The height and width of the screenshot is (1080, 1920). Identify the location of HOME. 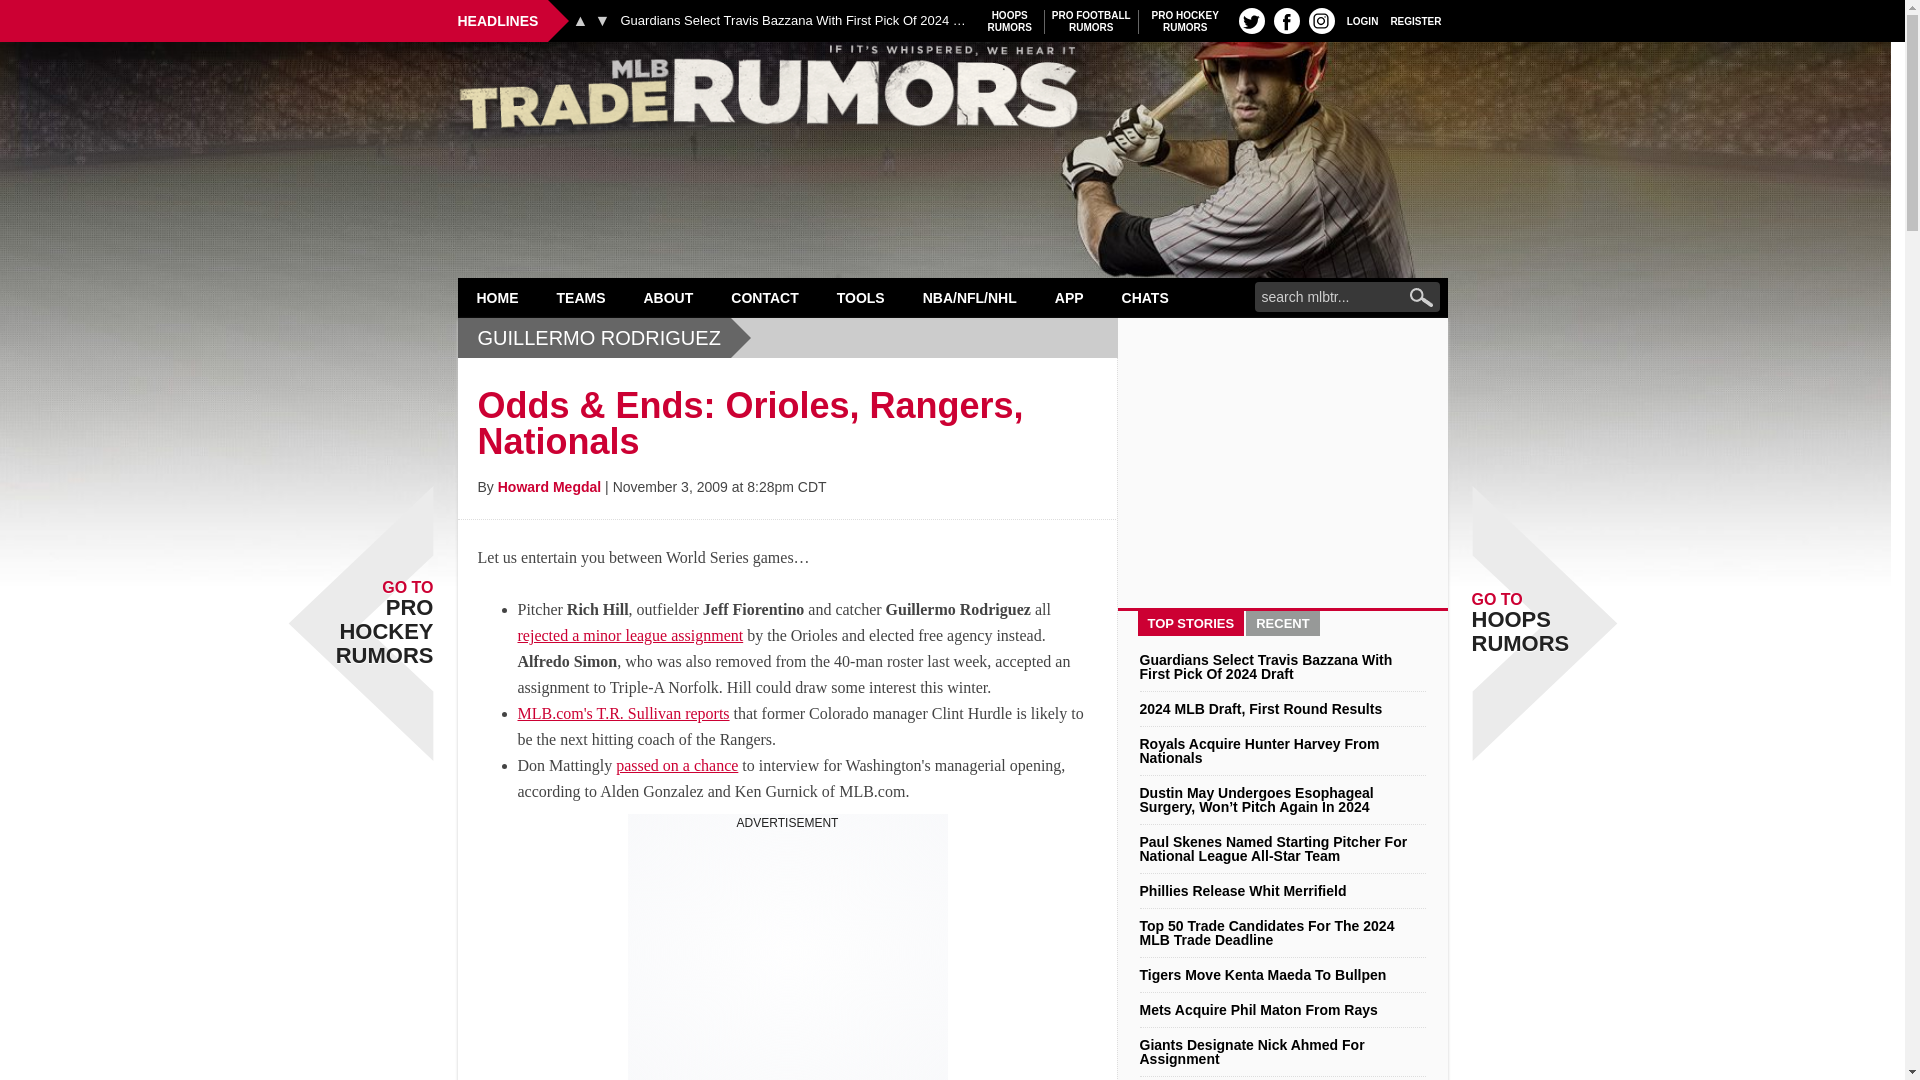
(788, 955).